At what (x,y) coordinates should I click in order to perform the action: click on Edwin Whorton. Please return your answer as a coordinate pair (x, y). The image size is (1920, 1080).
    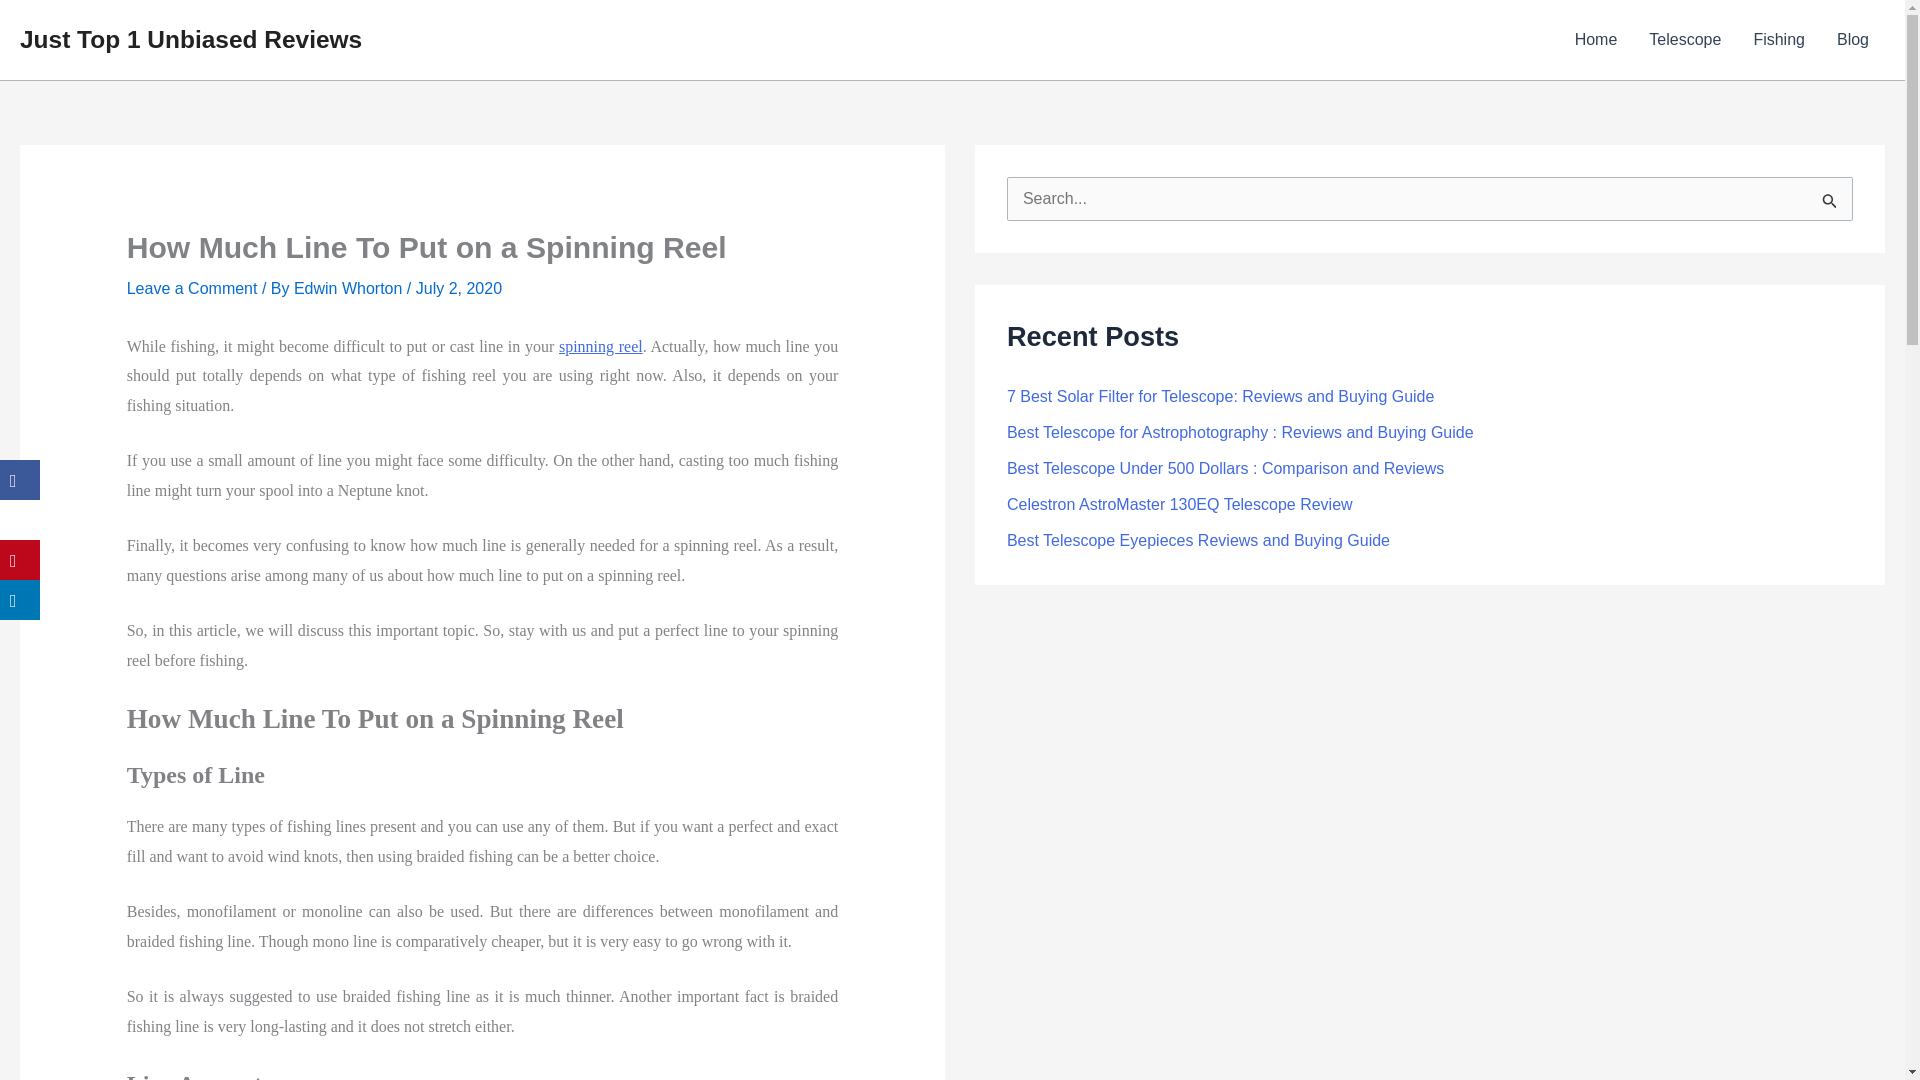
    Looking at the image, I should click on (350, 288).